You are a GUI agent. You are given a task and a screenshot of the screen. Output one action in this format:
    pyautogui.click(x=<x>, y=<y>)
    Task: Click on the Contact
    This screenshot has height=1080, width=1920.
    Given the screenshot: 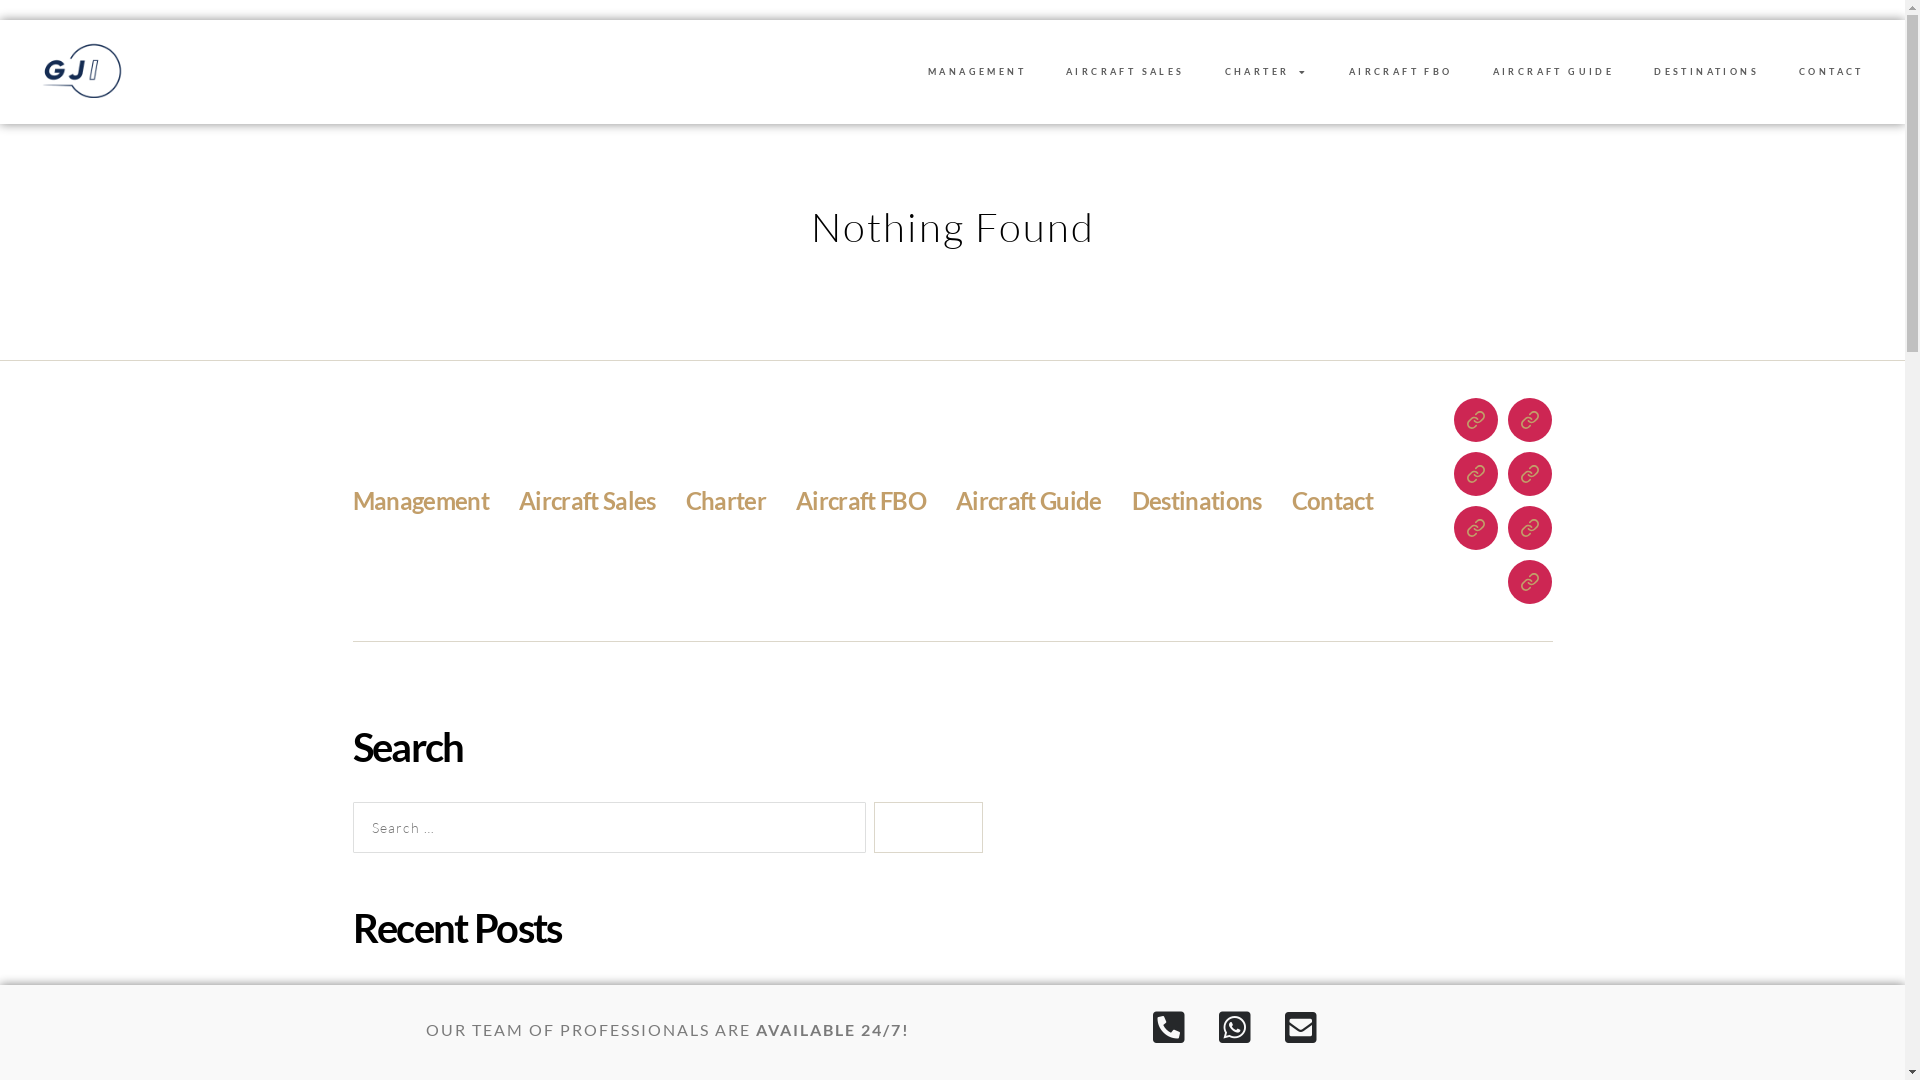 What is the action you would take?
    pyautogui.click(x=1332, y=500)
    